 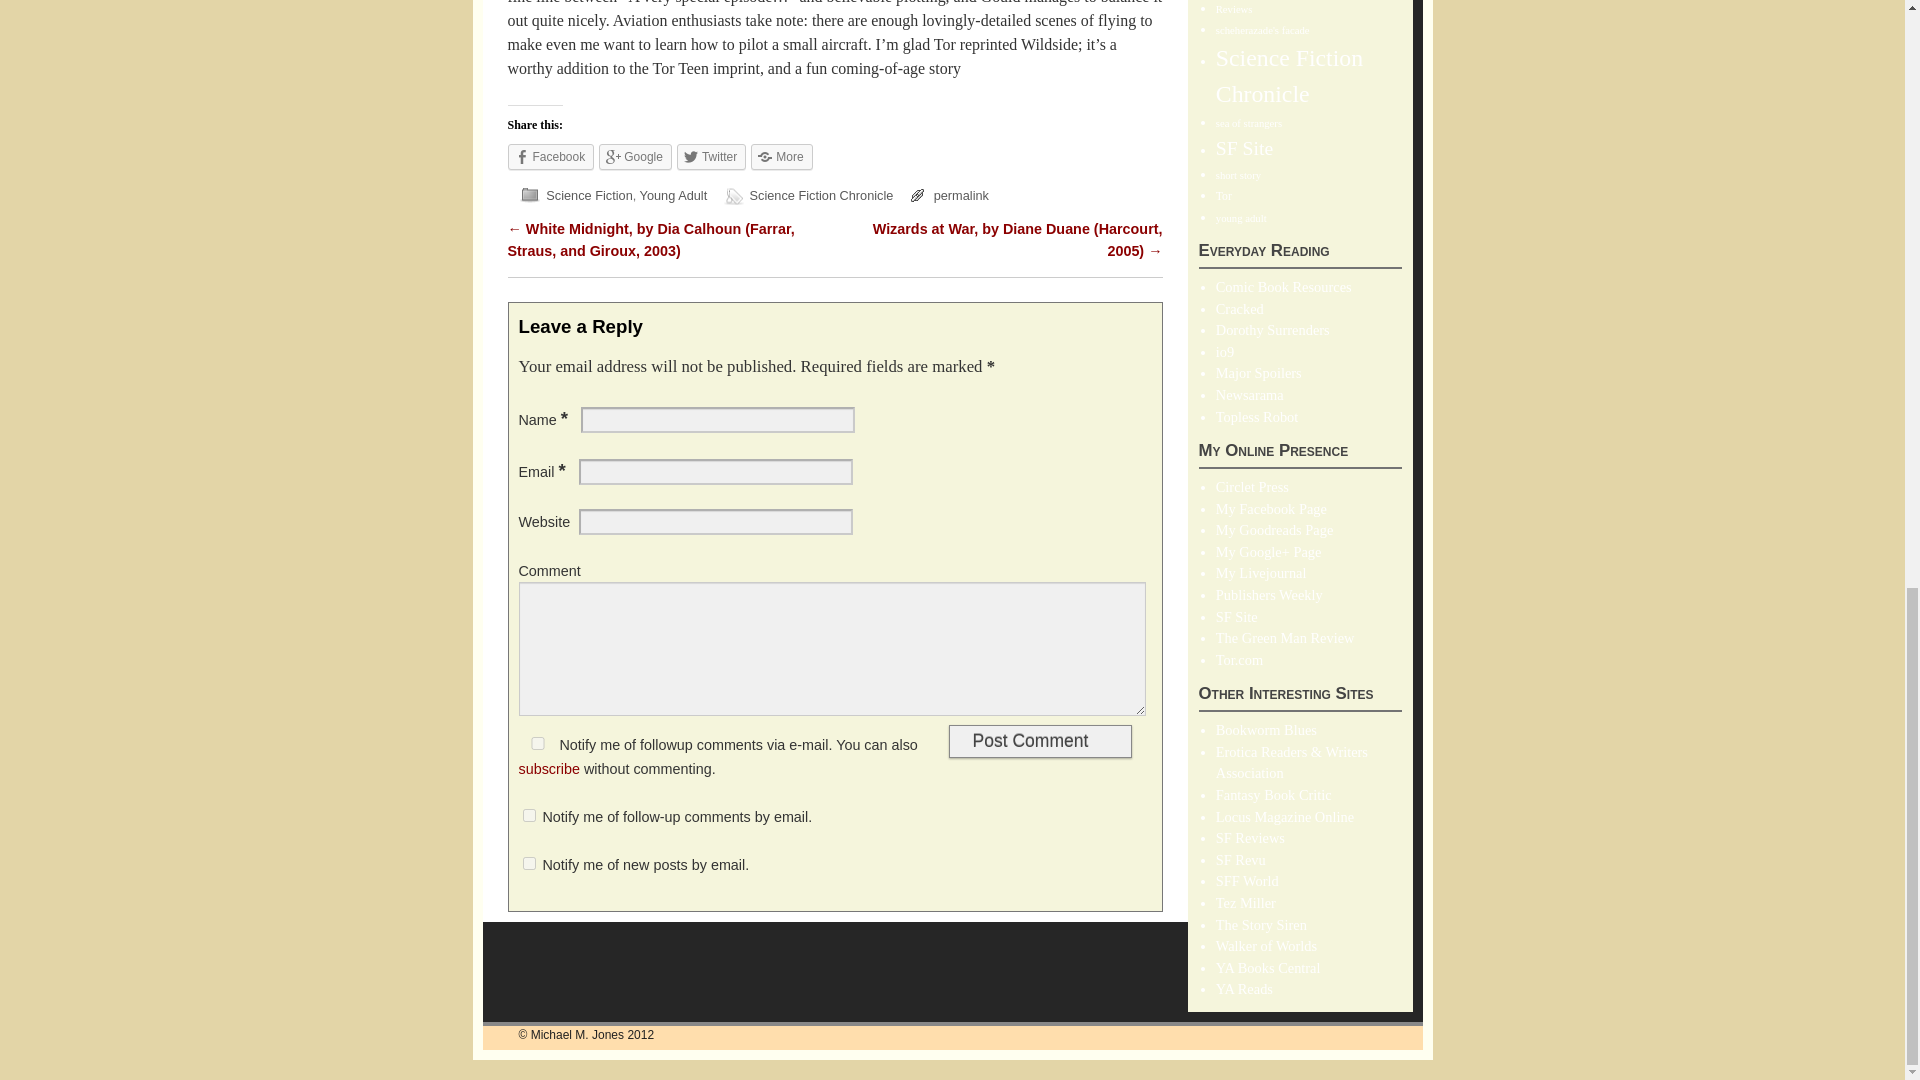 I want to click on Science Fiction, so click(x=588, y=195).